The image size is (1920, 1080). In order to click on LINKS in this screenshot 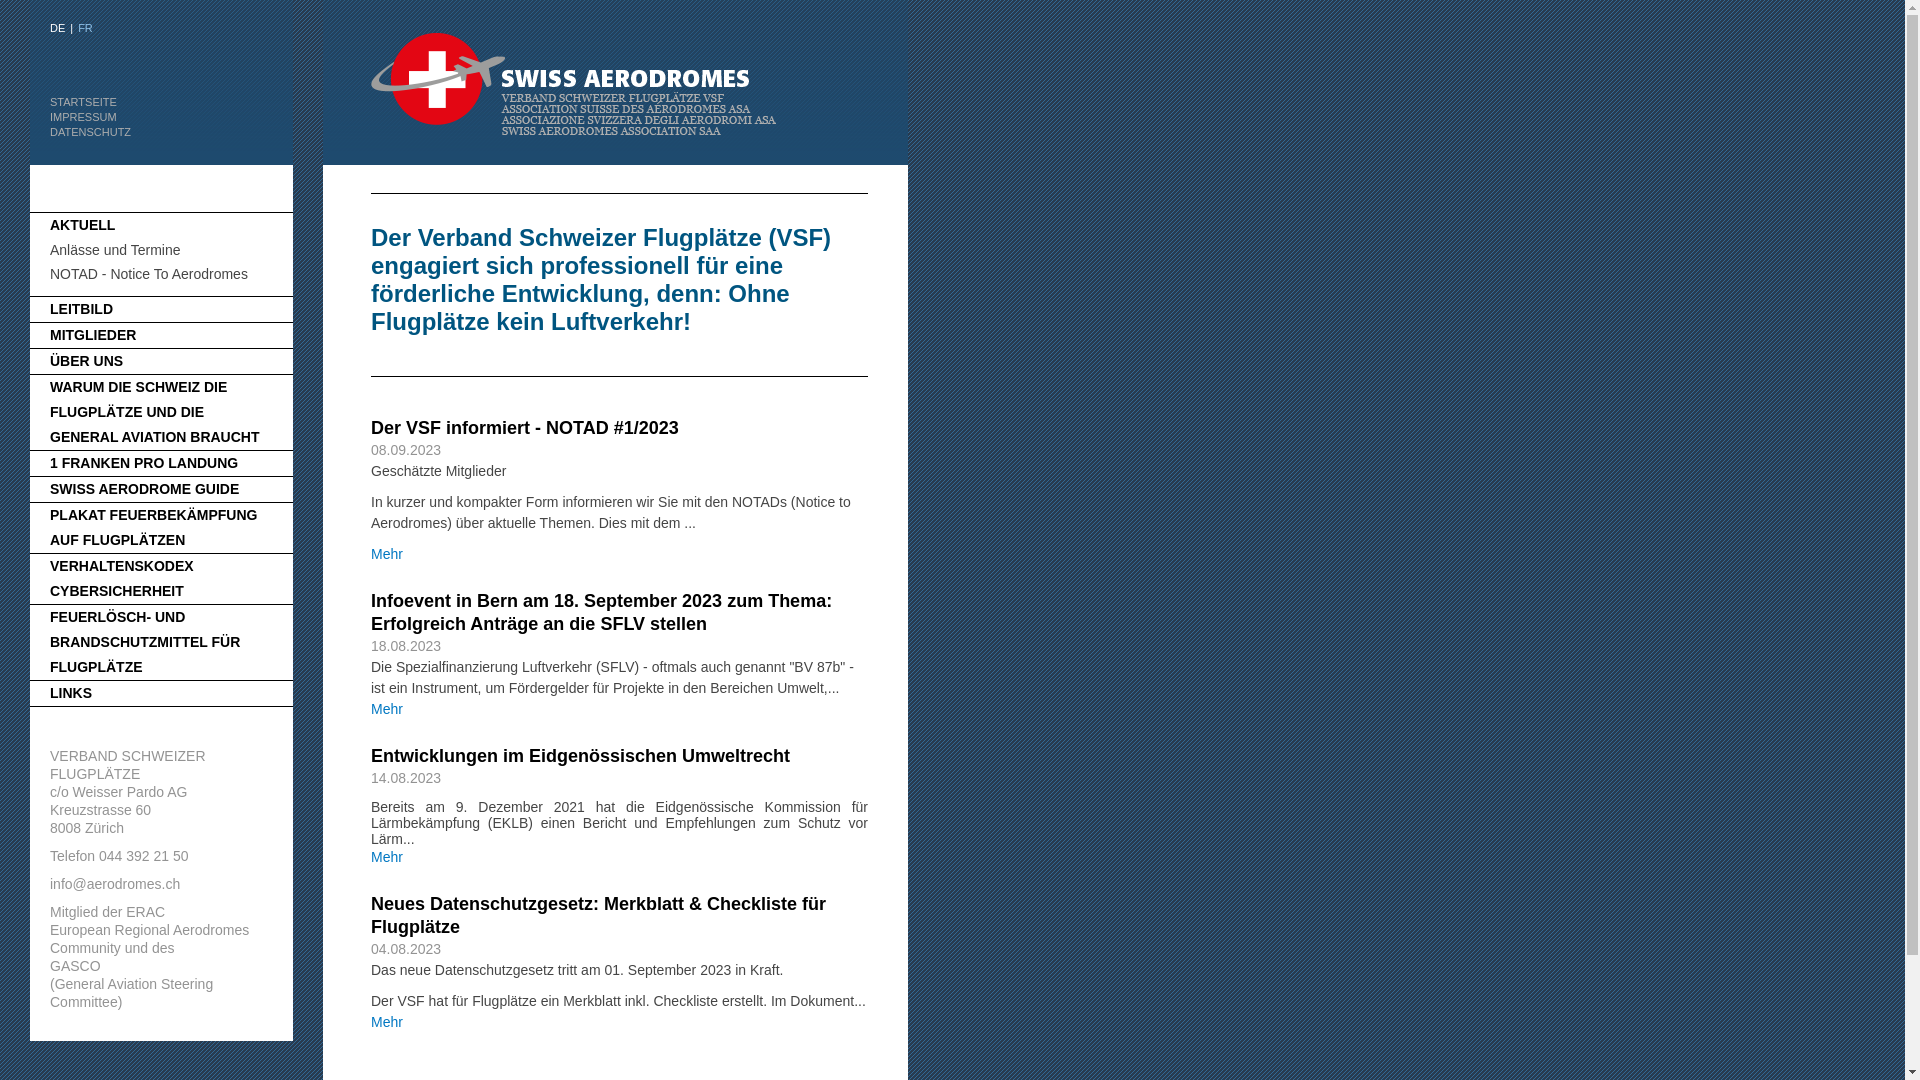, I will do `click(71, 693)`.